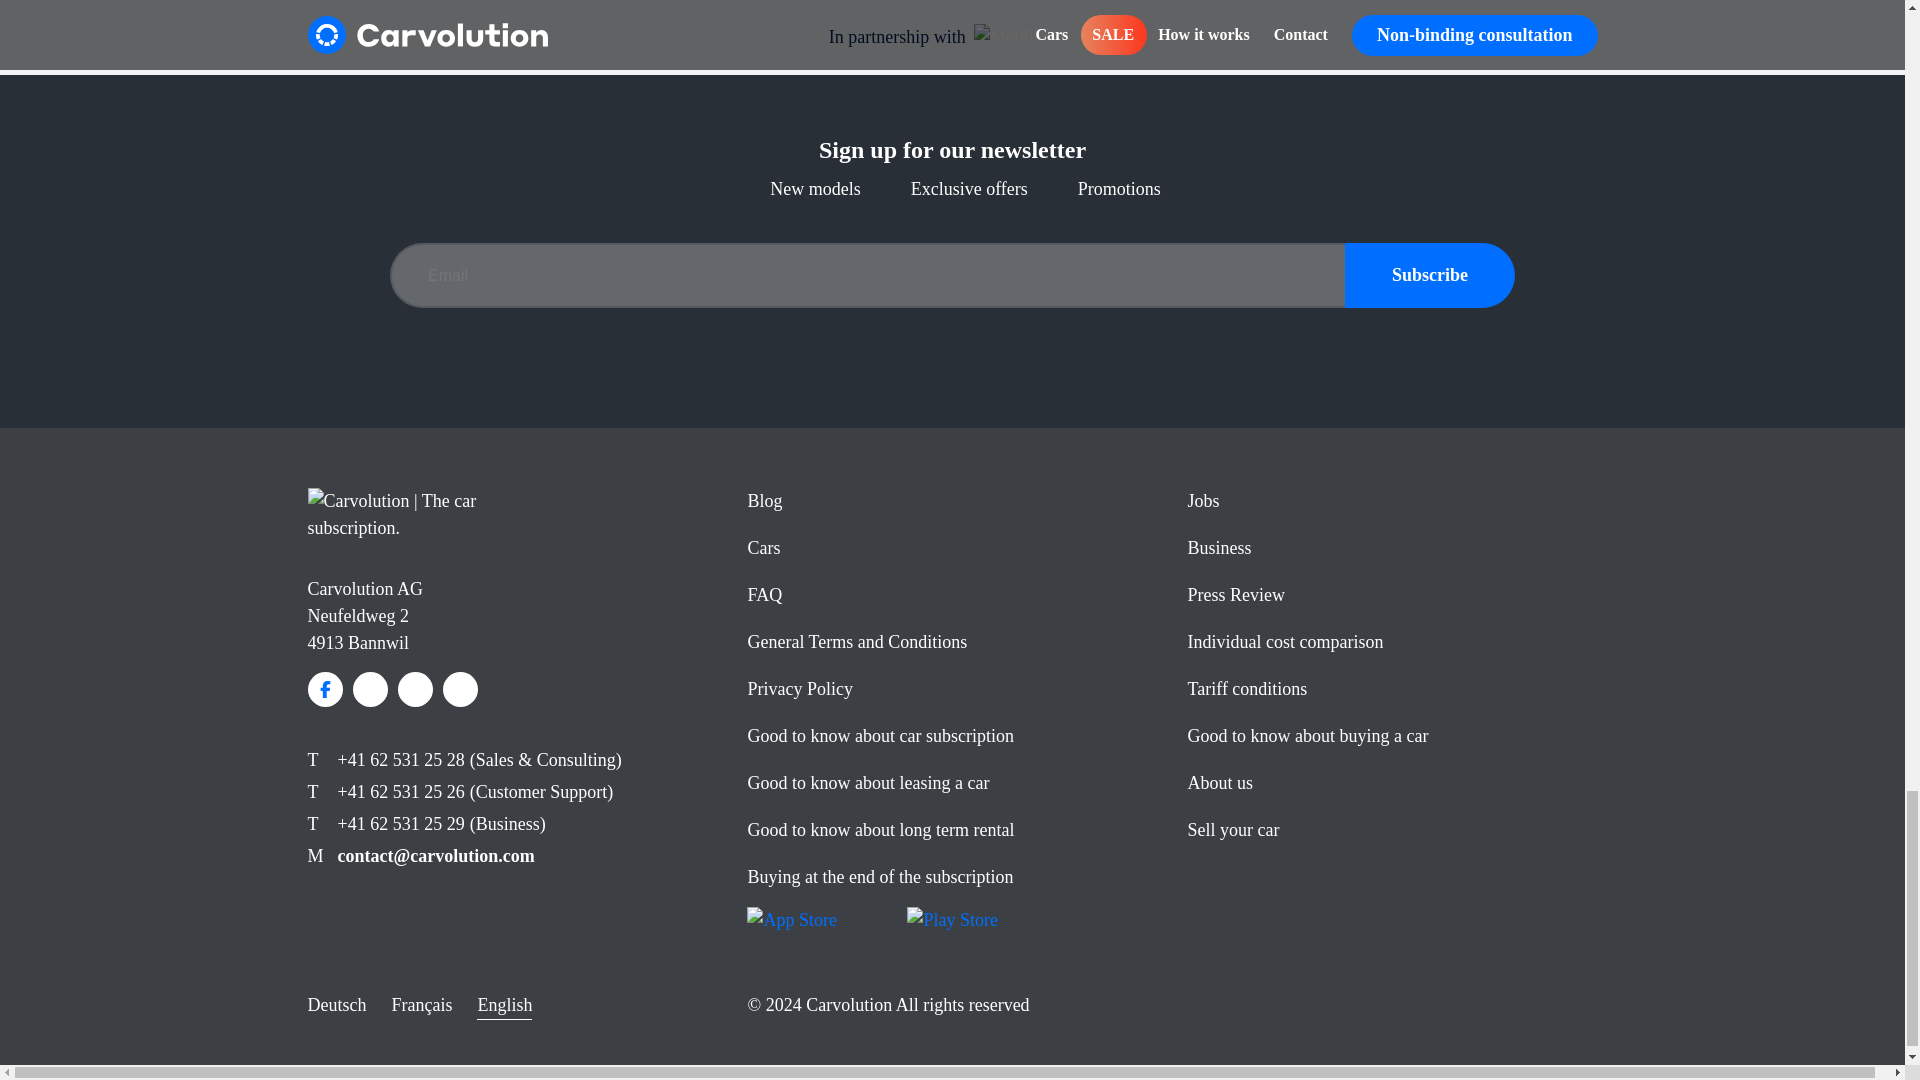  What do you see at coordinates (1235, 594) in the screenshot?
I see `Press Review` at bounding box center [1235, 594].